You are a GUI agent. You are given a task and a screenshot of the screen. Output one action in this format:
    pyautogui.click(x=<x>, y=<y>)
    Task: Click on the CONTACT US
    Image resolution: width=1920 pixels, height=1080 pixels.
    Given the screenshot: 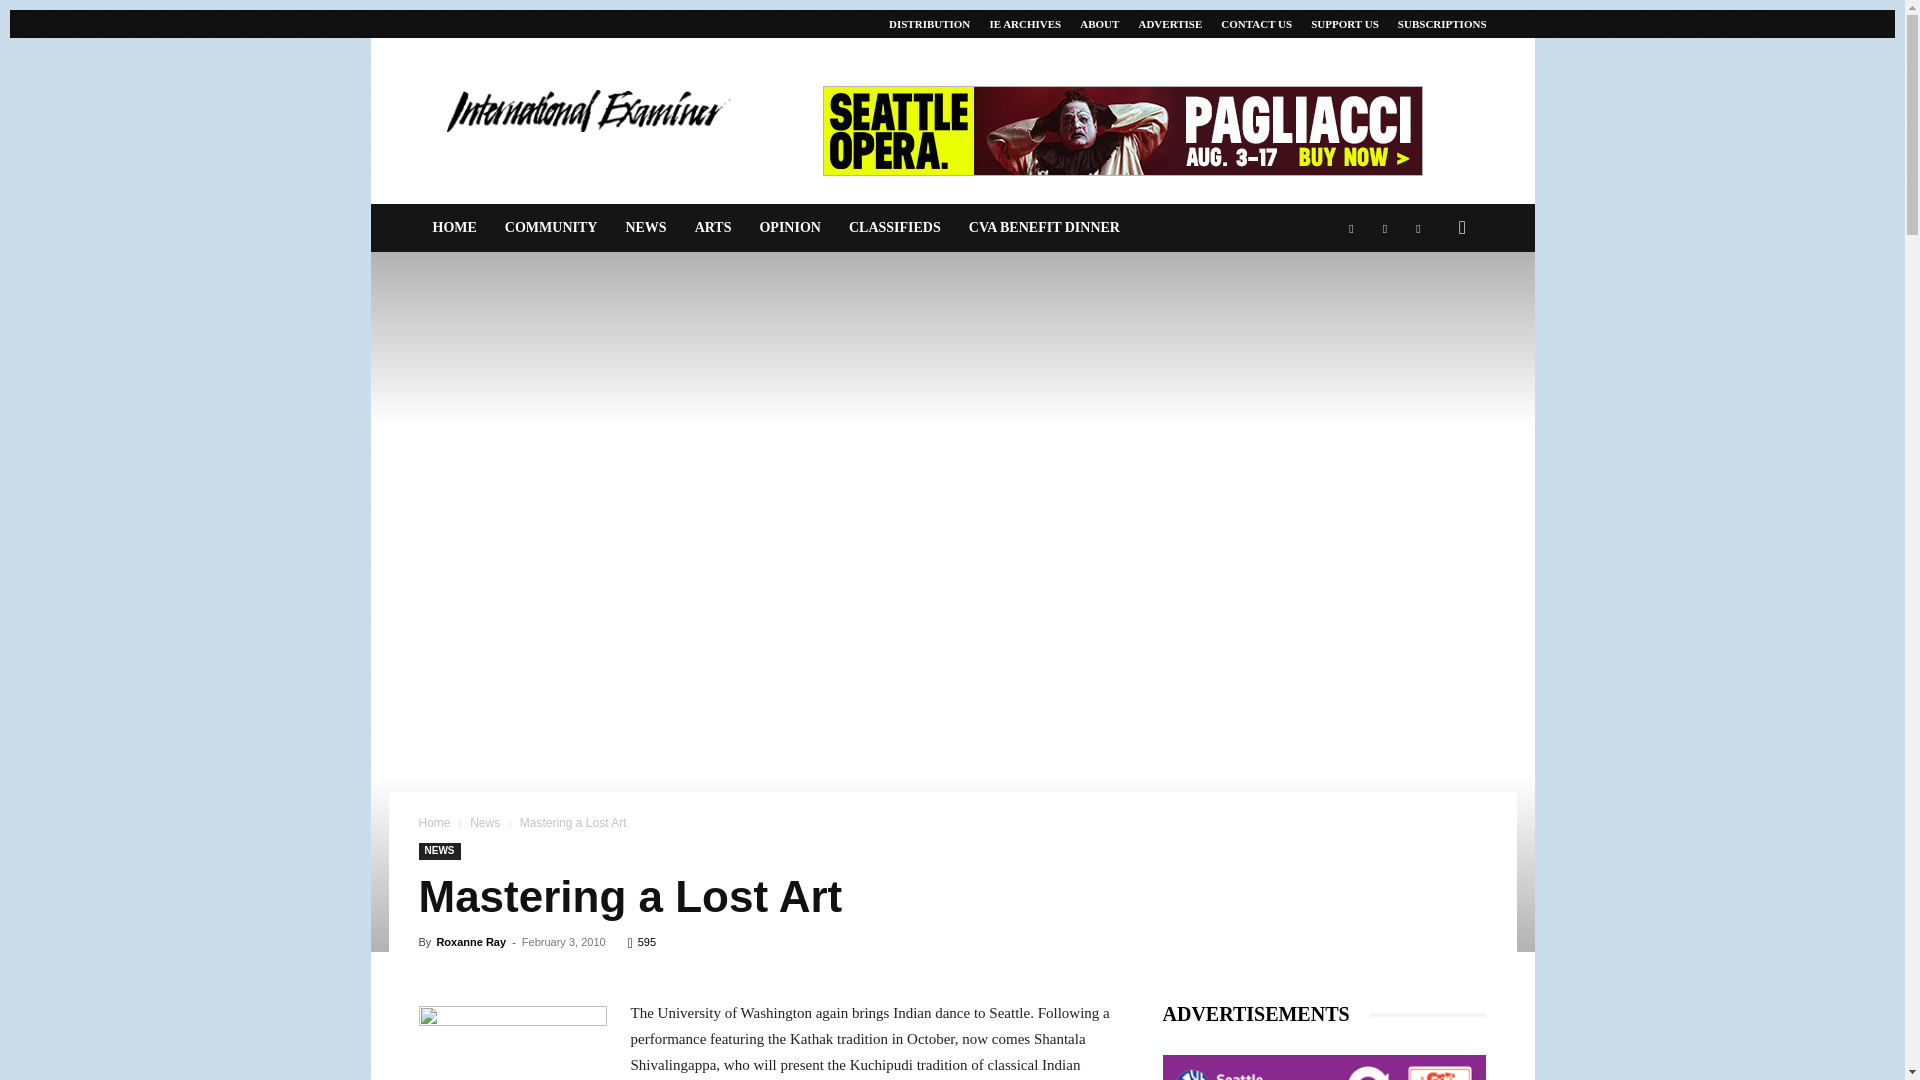 What is the action you would take?
    pyautogui.click(x=1256, y=24)
    